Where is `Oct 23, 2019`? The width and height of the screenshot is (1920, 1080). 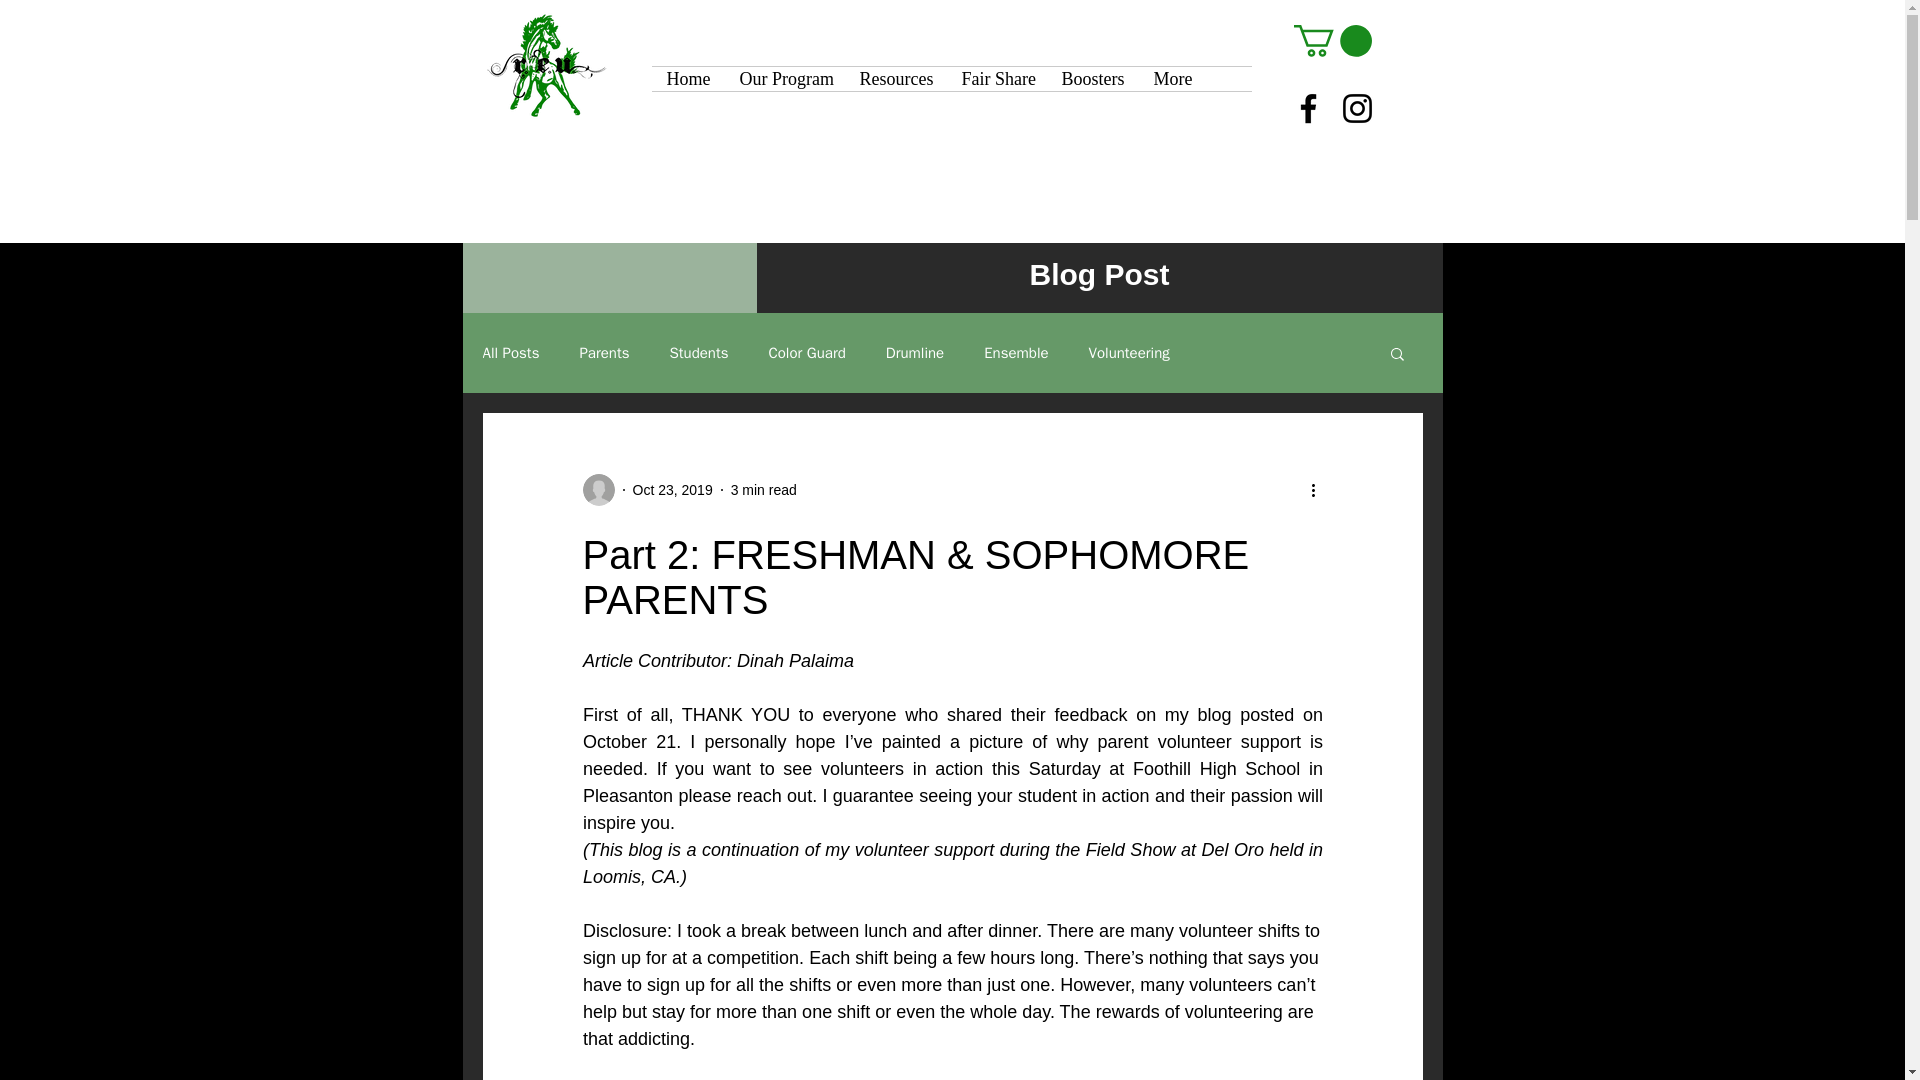
Oct 23, 2019 is located at coordinates (672, 489).